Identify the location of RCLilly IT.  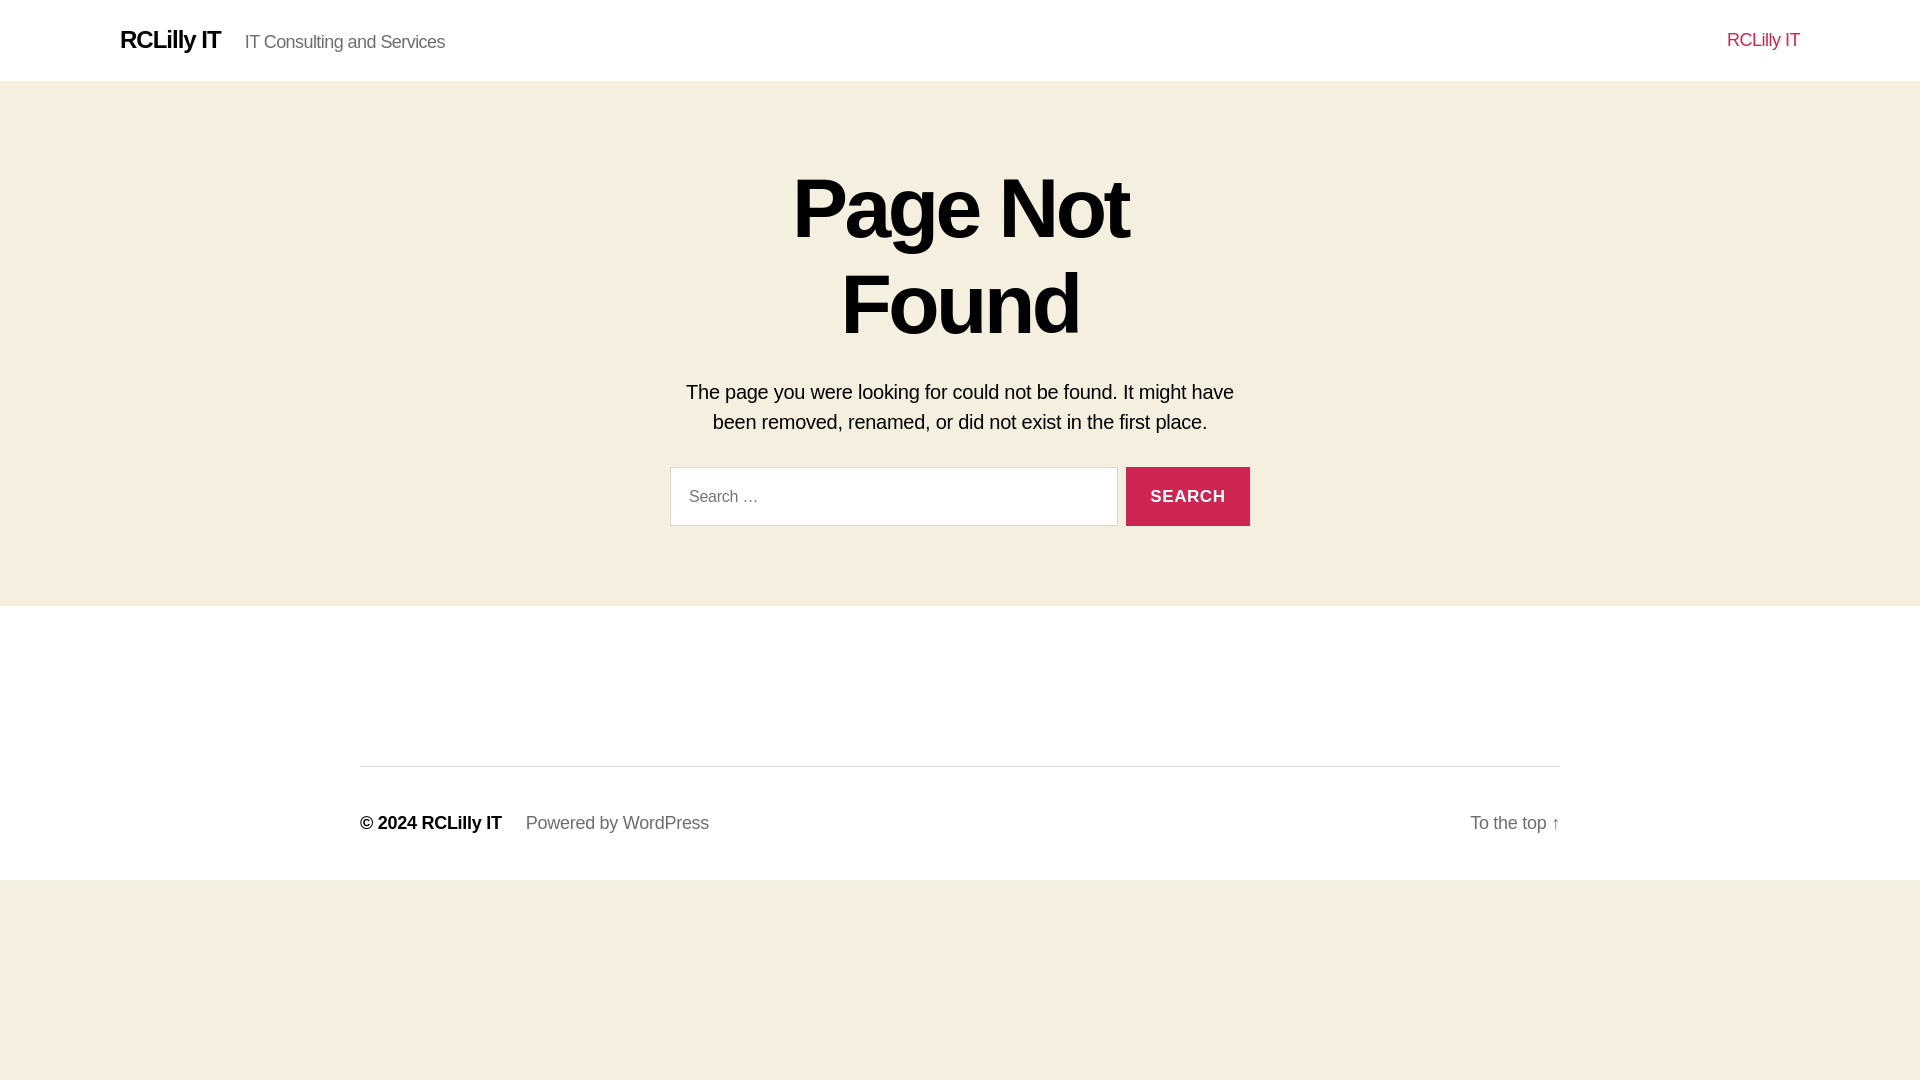
(170, 40).